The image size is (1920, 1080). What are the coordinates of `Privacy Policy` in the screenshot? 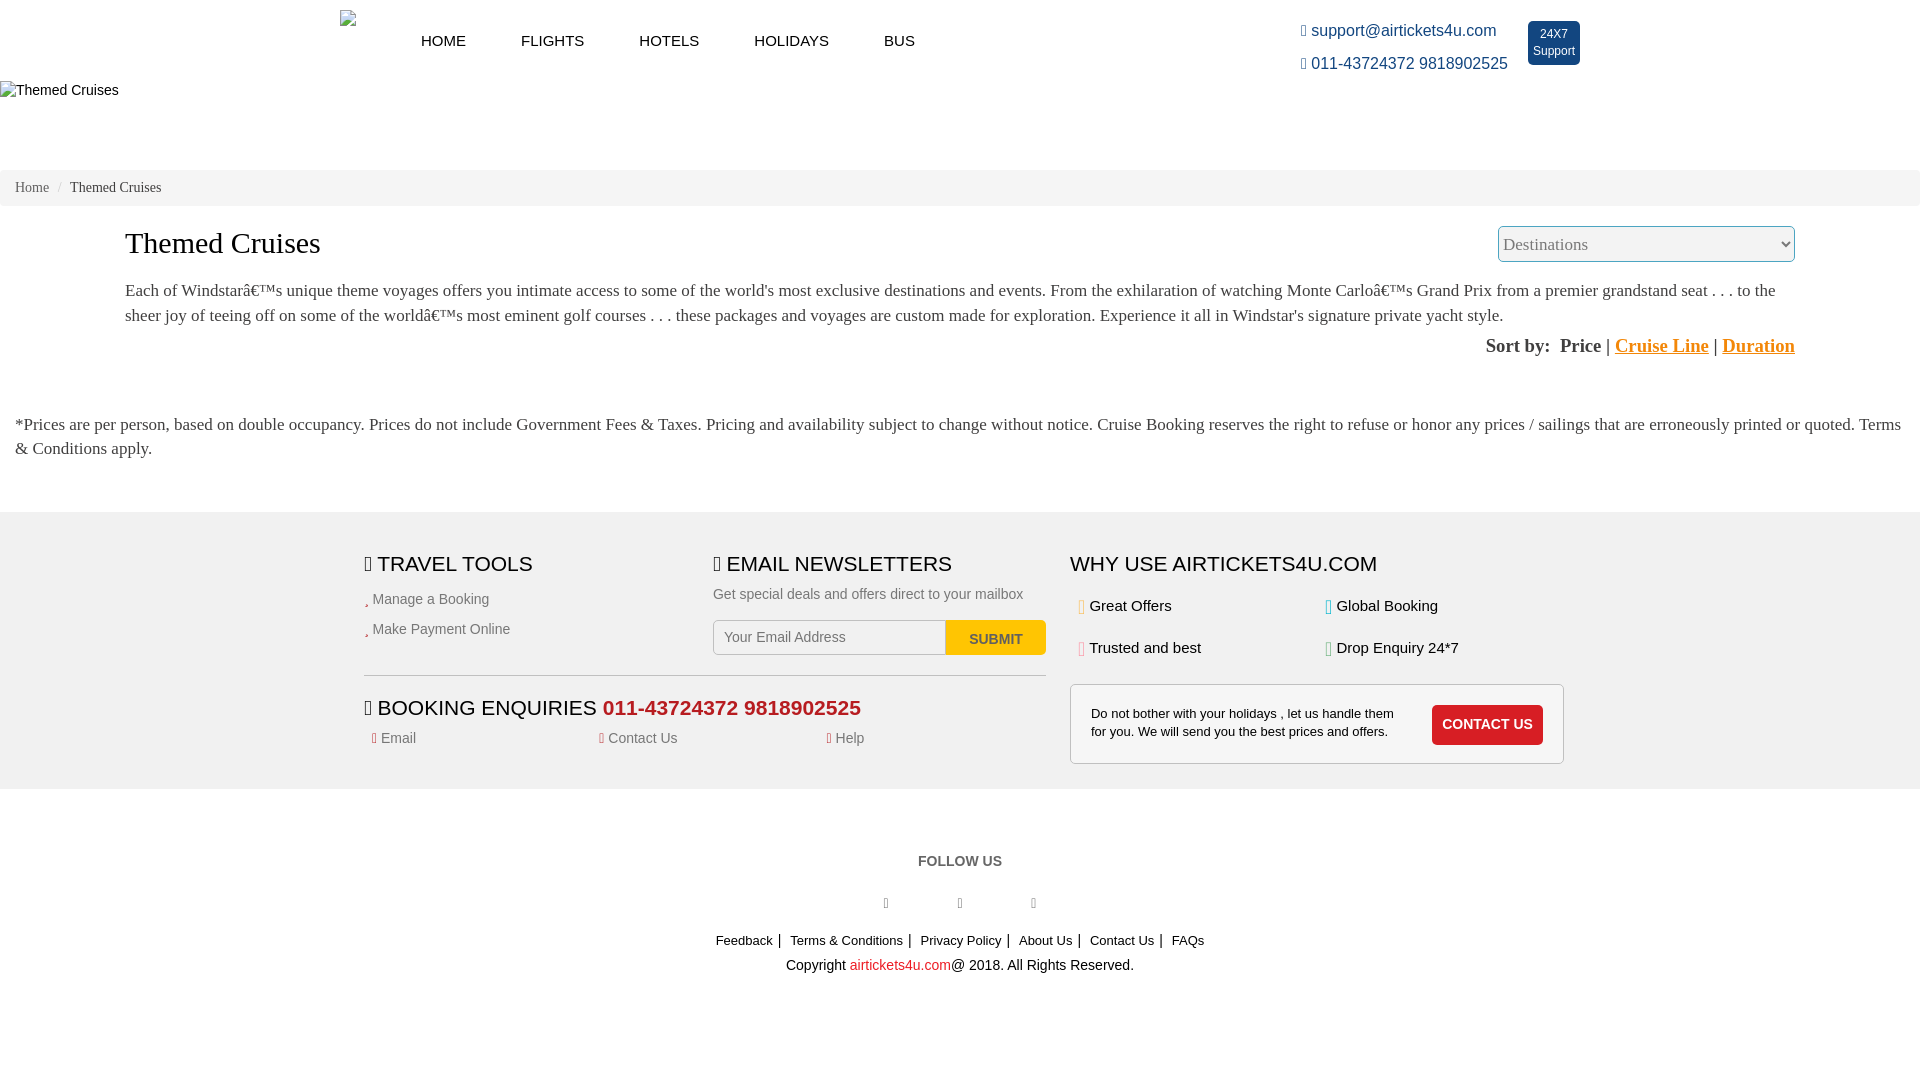 It's located at (960, 940).